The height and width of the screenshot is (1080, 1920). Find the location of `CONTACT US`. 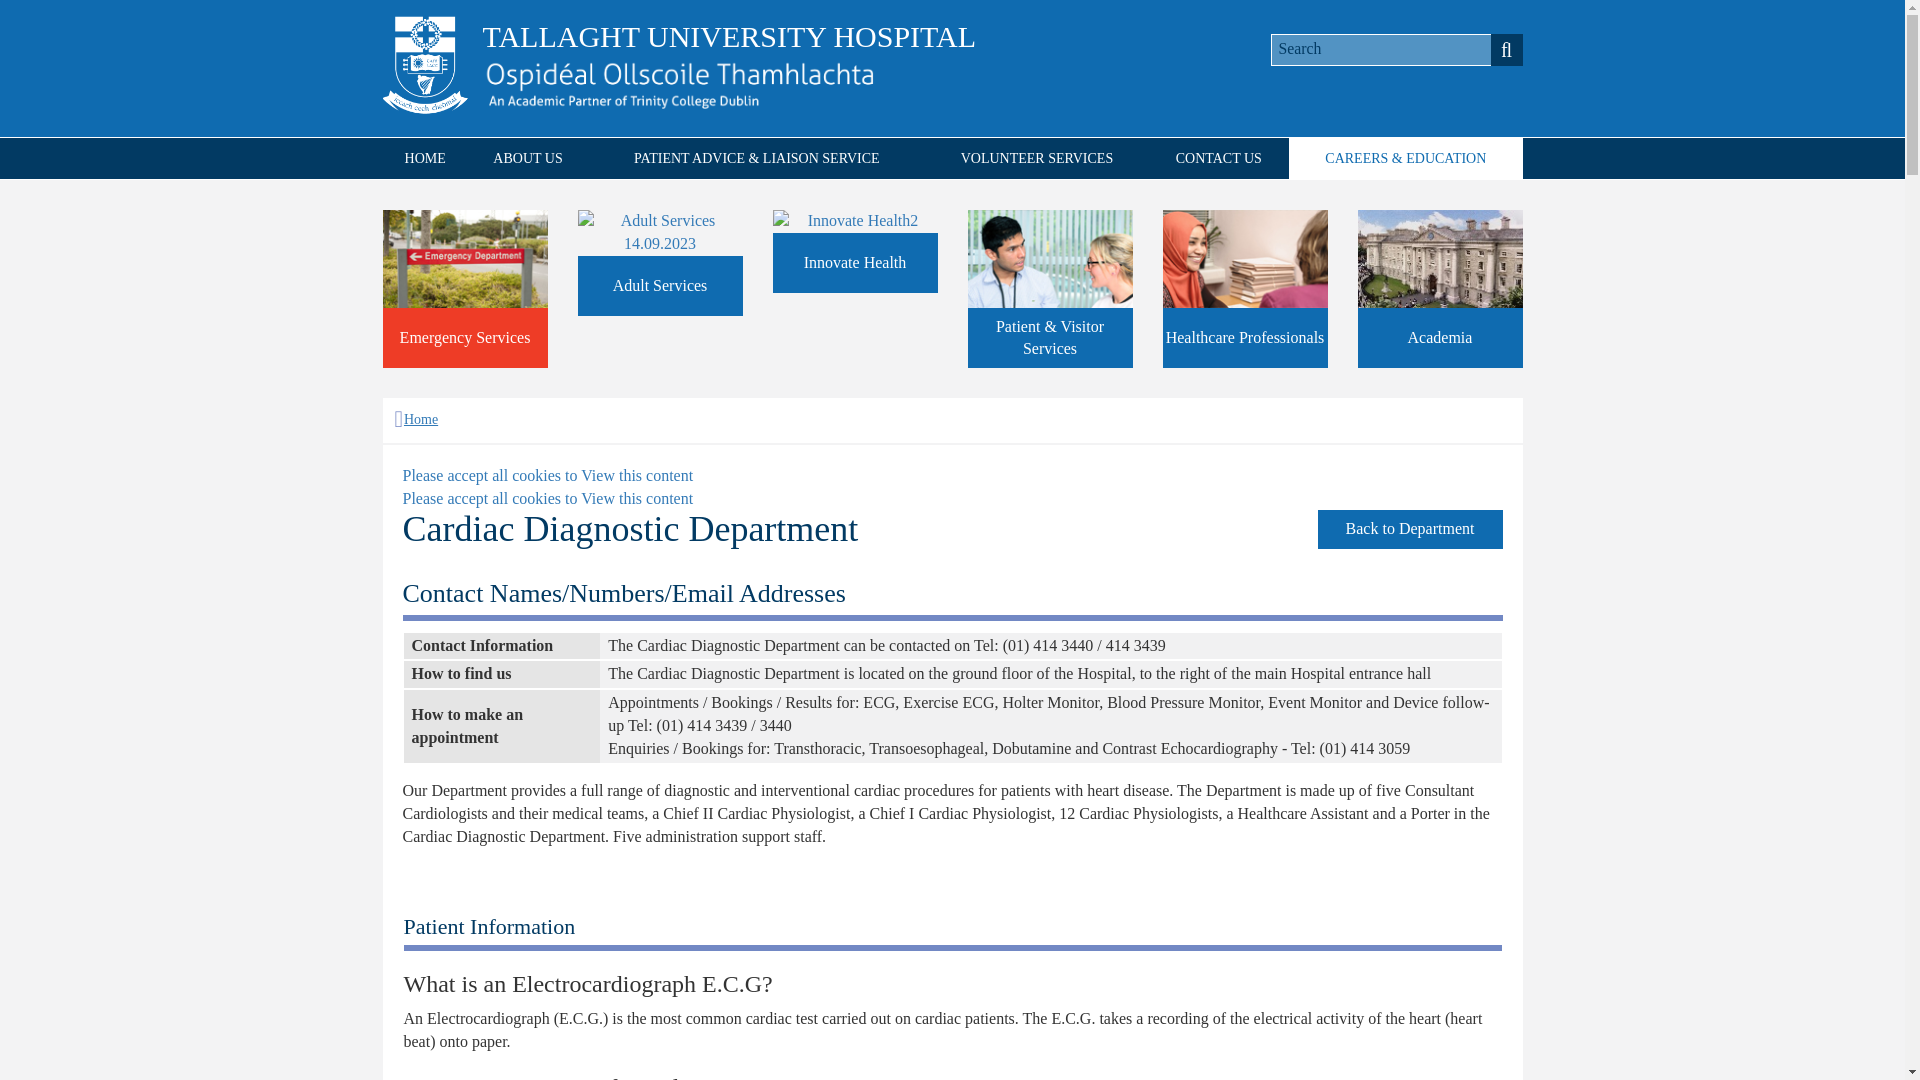

CONTACT US is located at coordinates (1218, 158).